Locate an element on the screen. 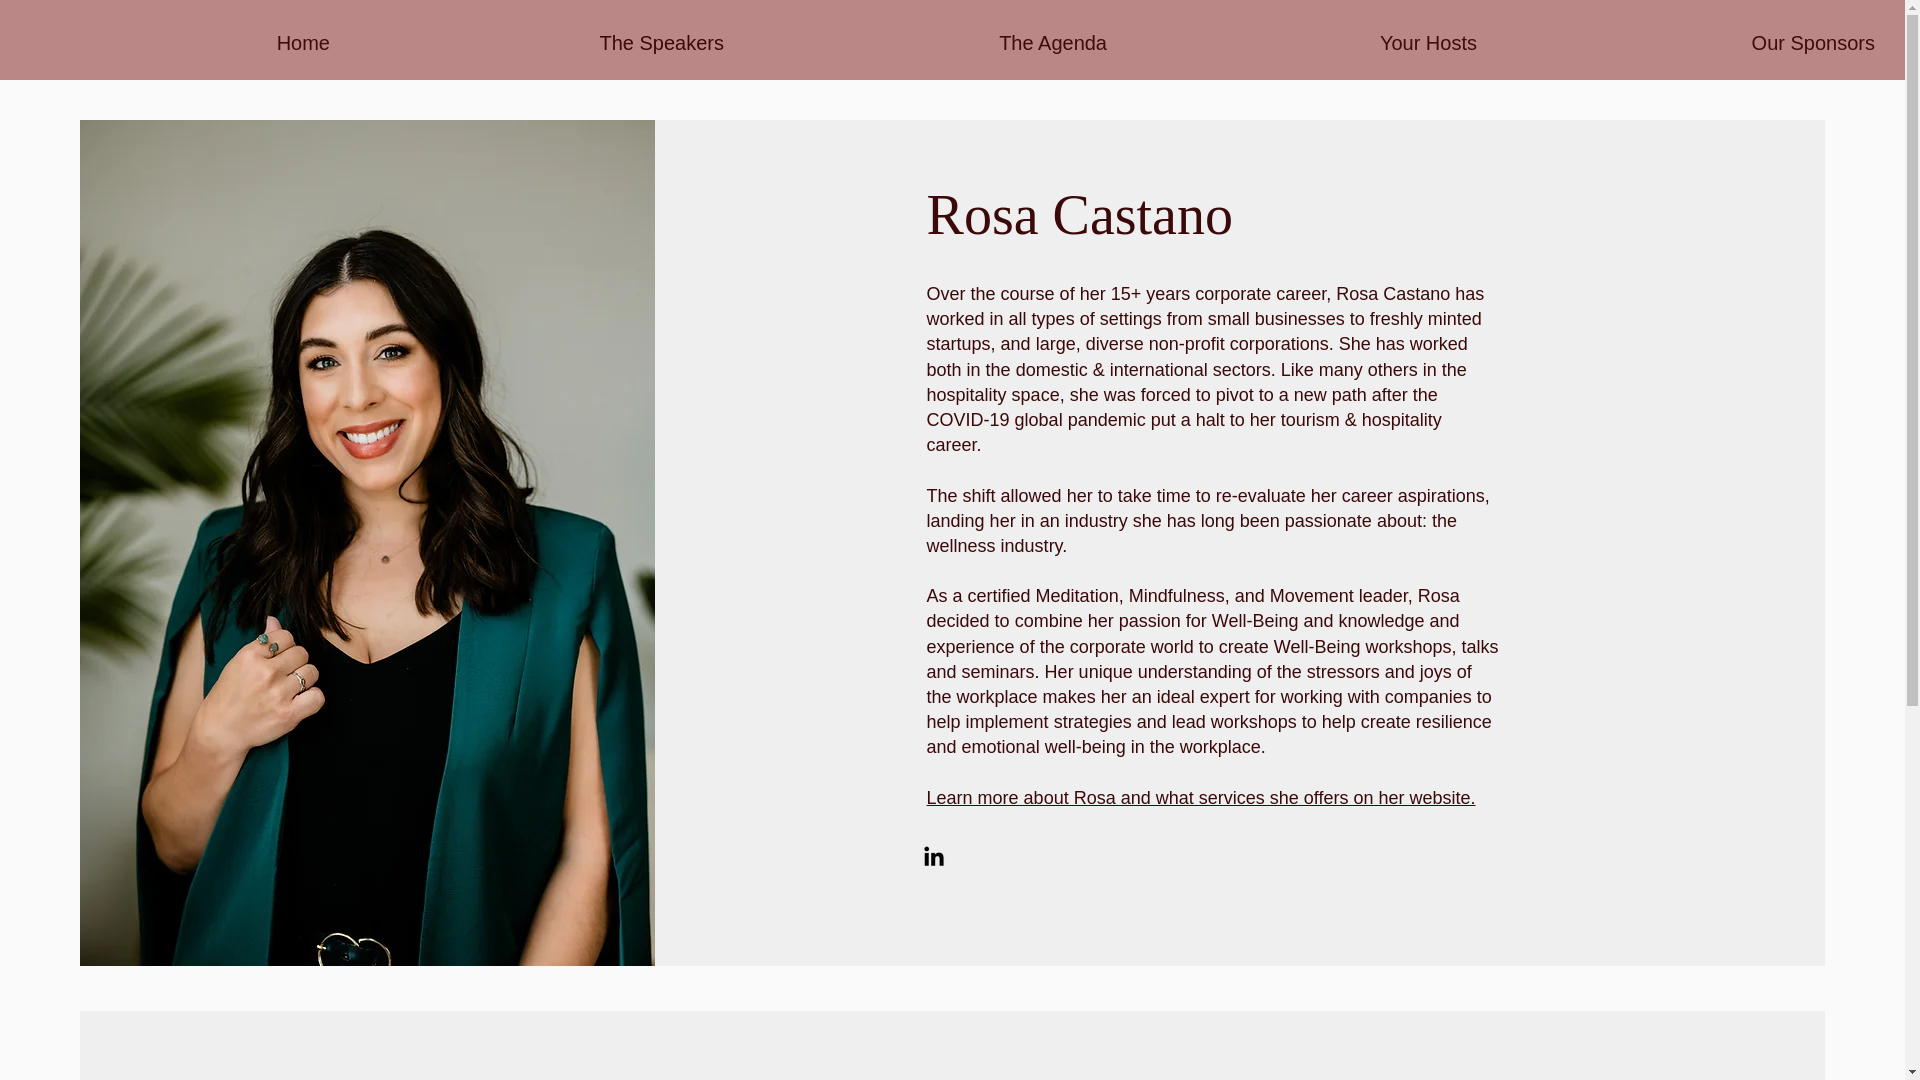 This screenshot has height=1080, width=1920. The Agenda is located at coordinates (930, 43).